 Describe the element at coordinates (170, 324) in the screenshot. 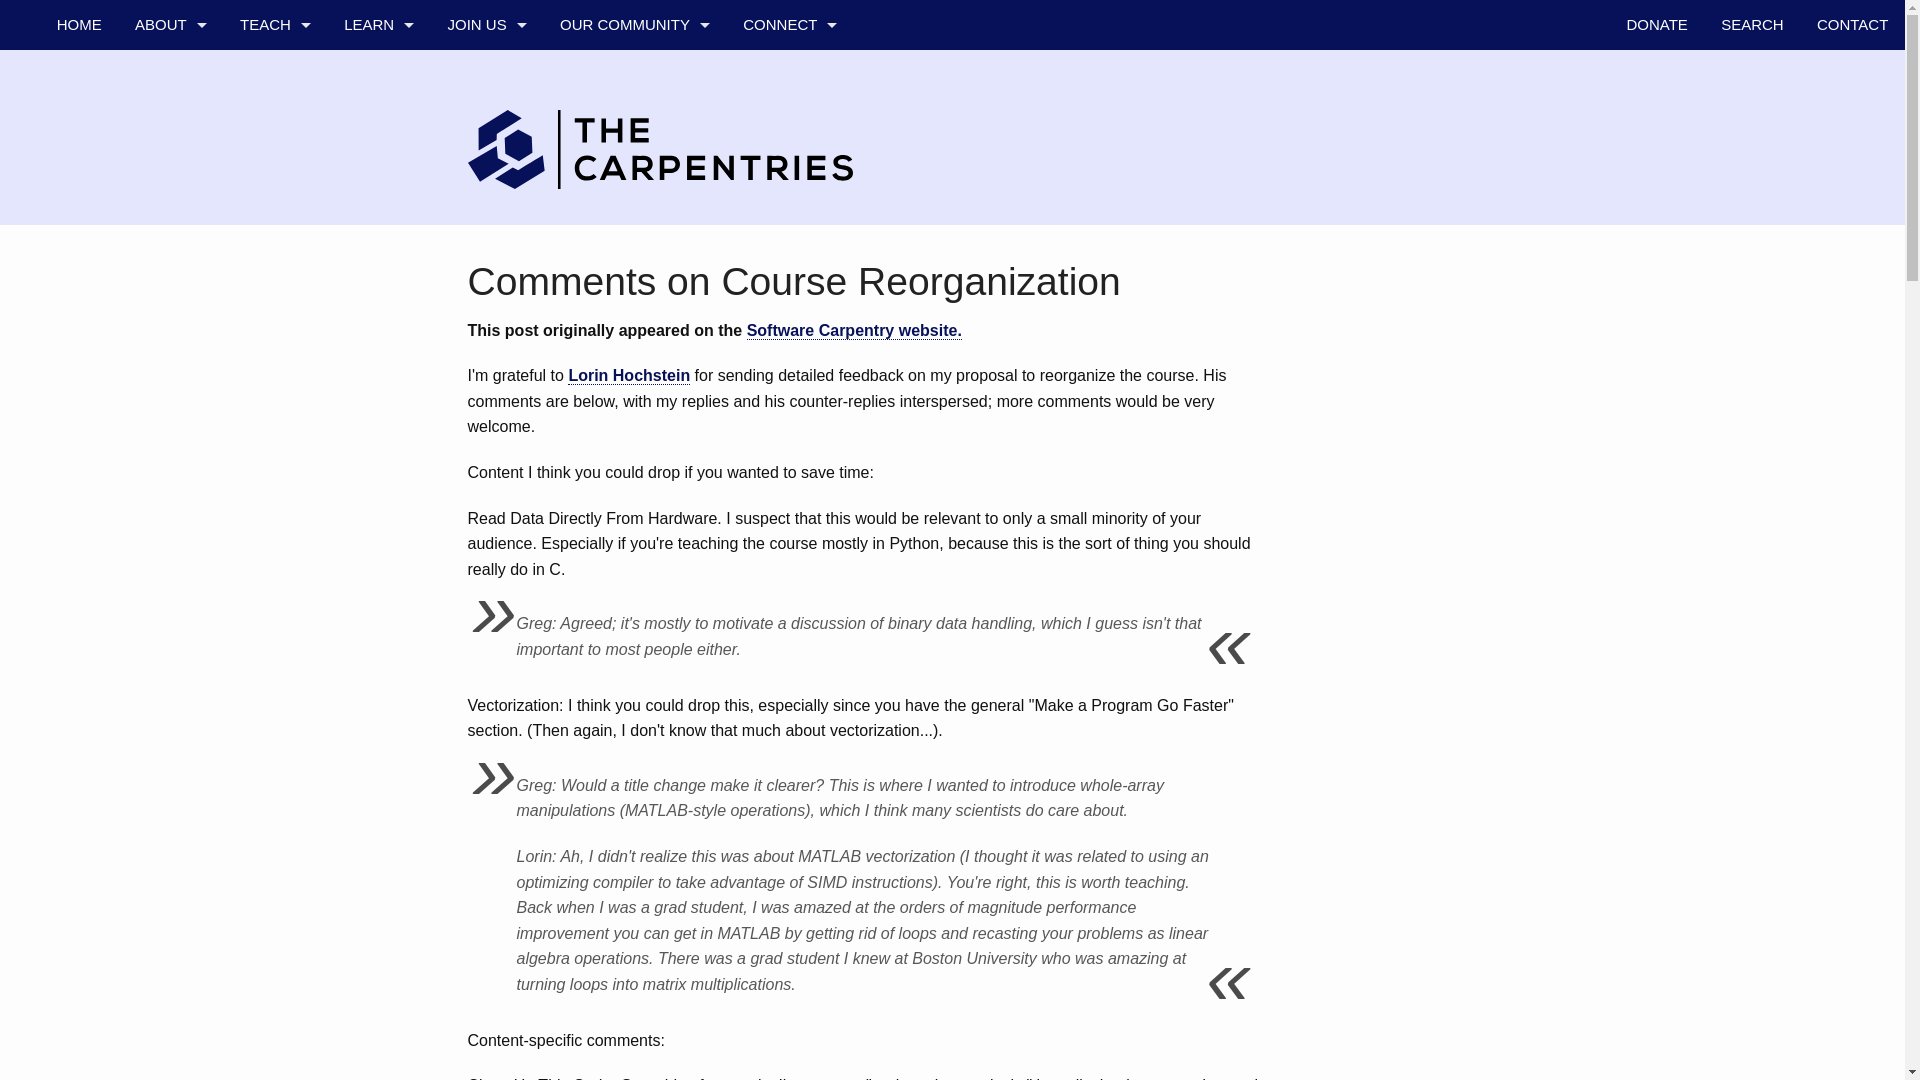

I see `TESTIMONIALS` at that location.